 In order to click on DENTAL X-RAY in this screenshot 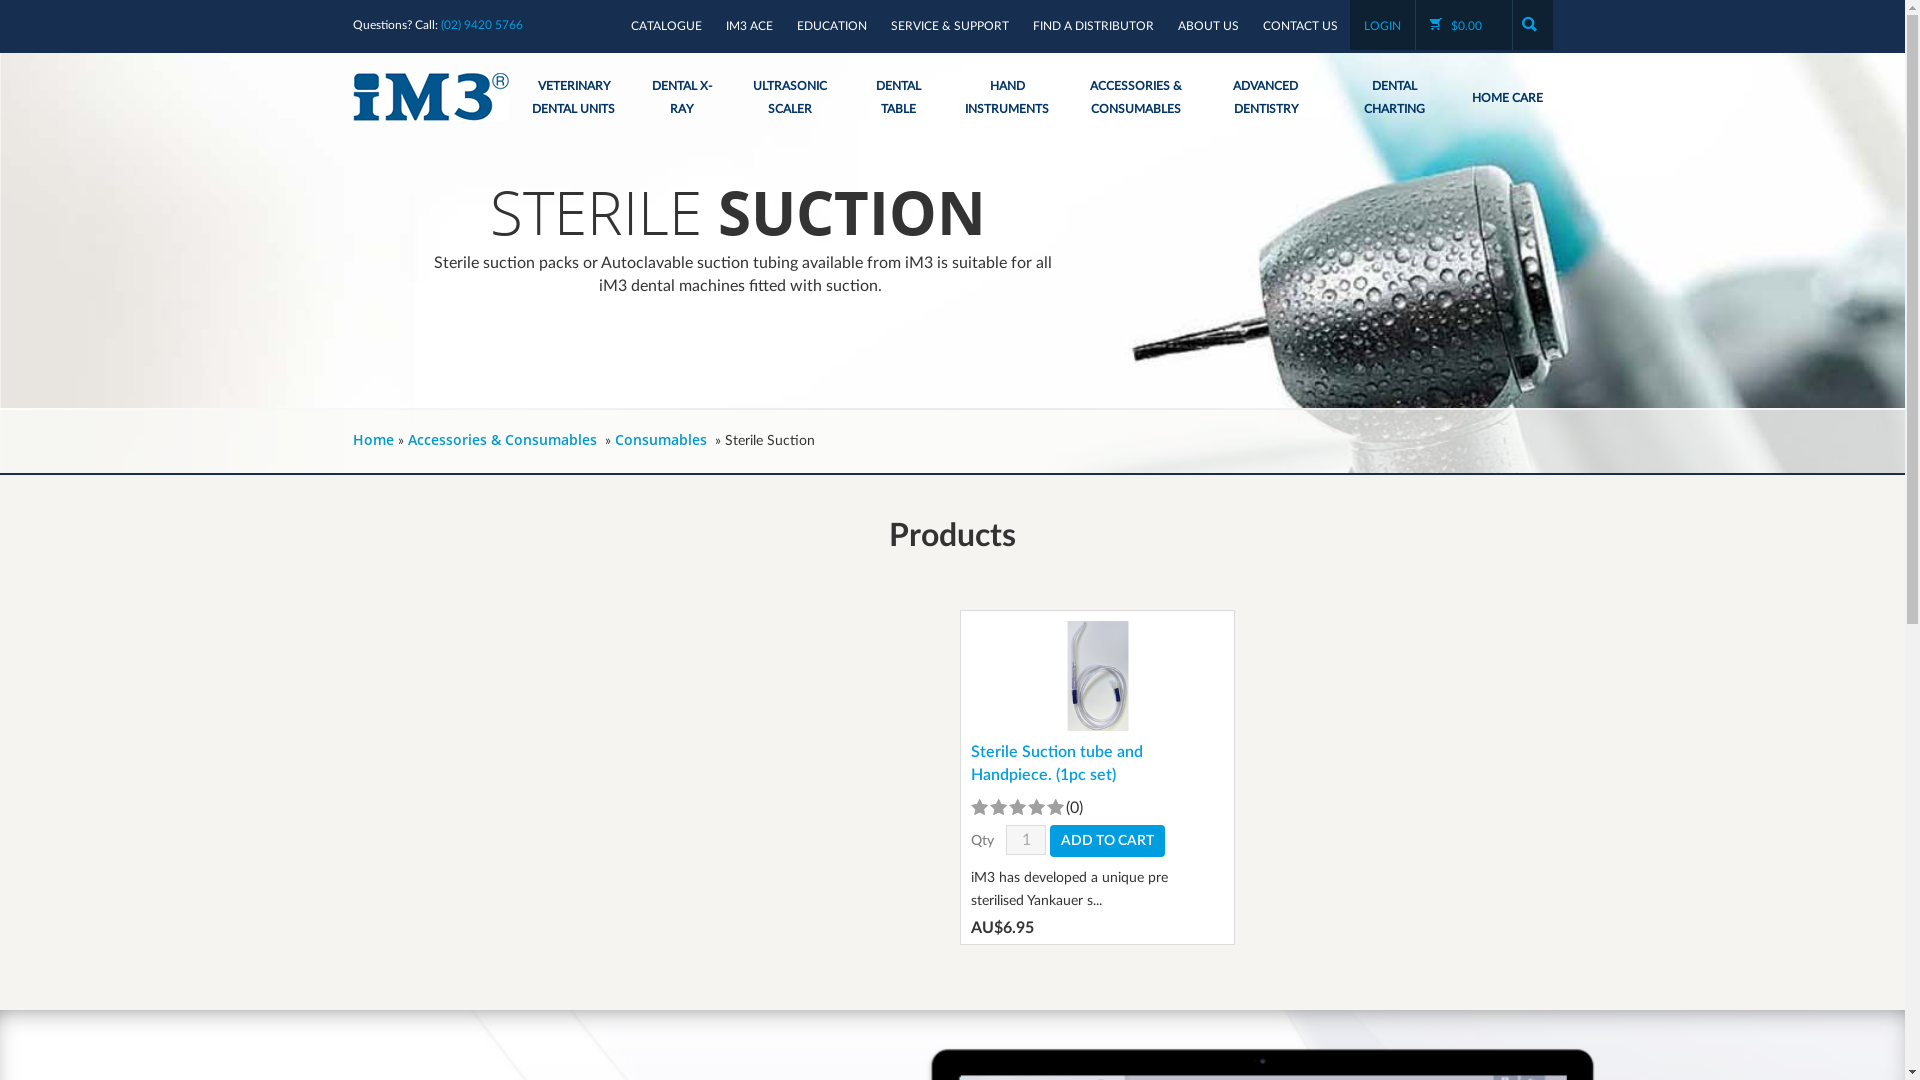, I will do `click(682, 98)`.